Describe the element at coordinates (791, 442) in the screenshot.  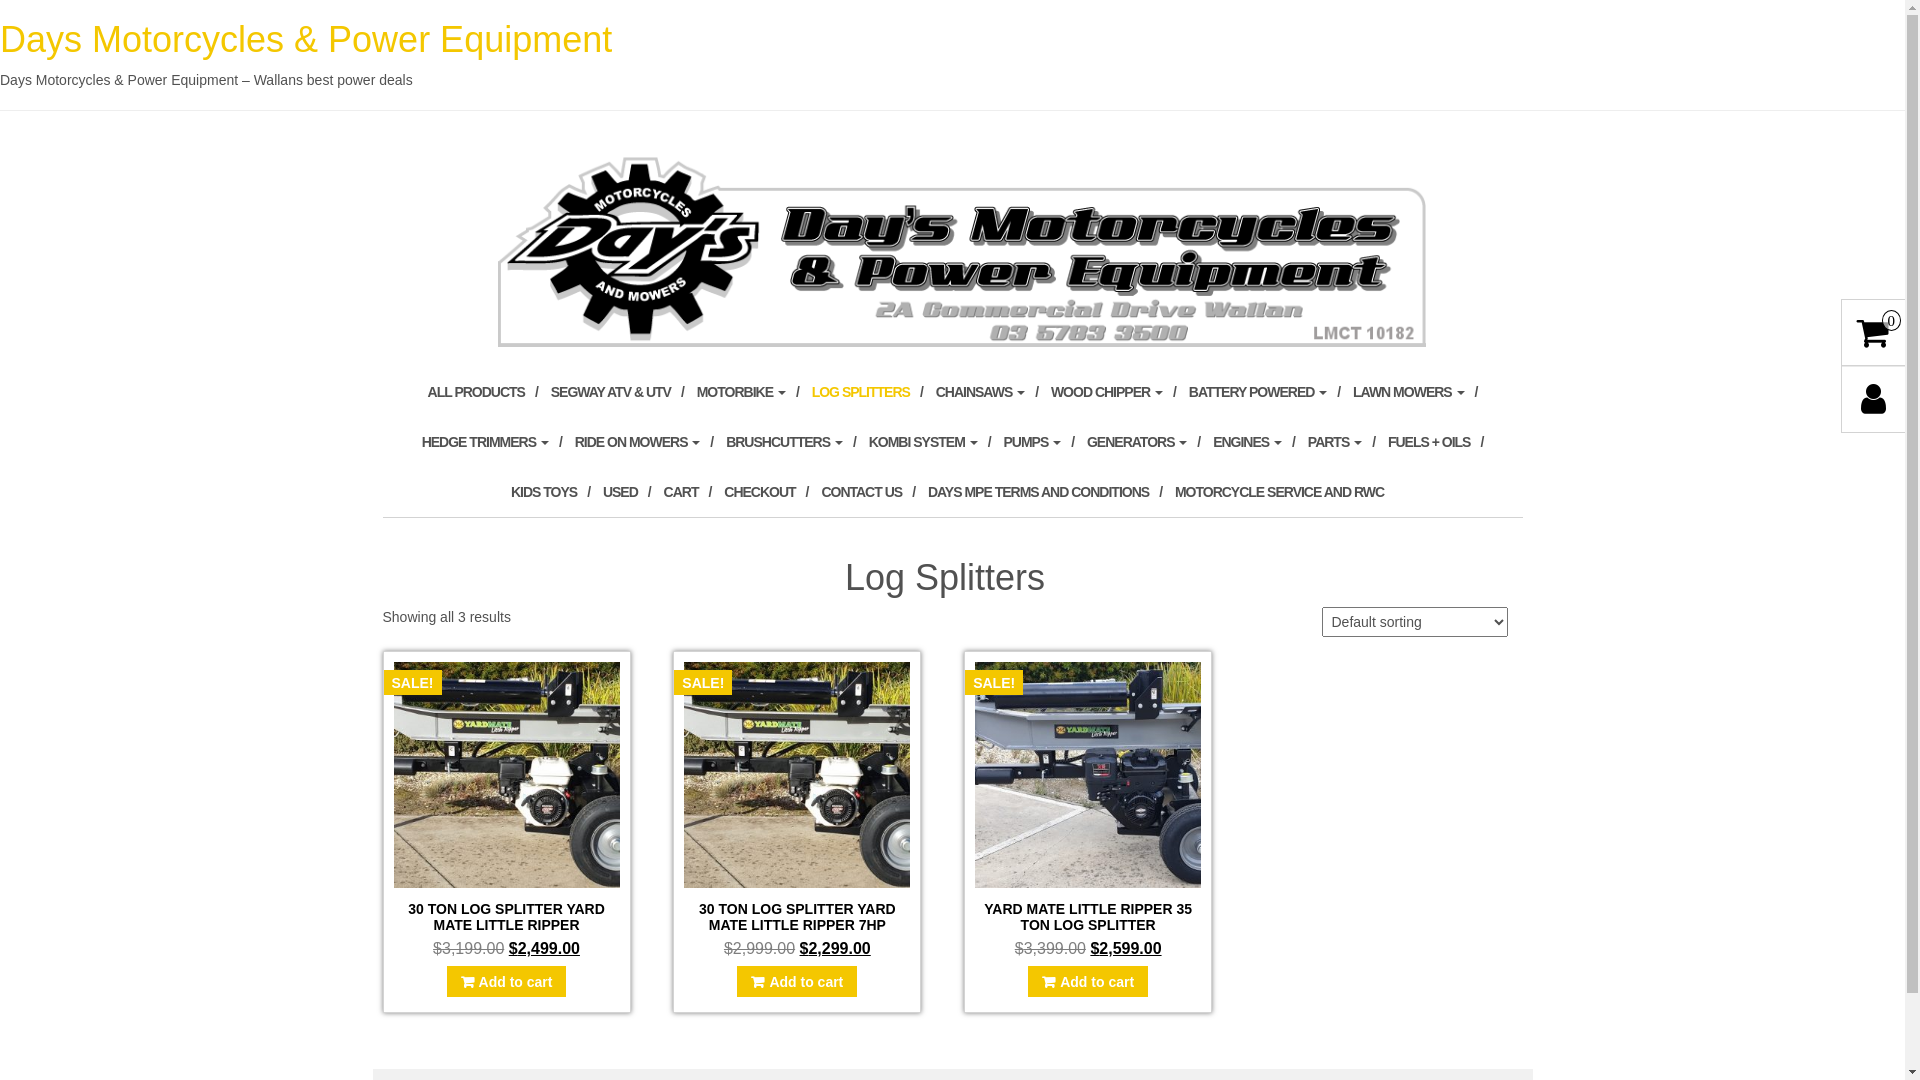
I see `BRUSHCUTTERS` at that location.